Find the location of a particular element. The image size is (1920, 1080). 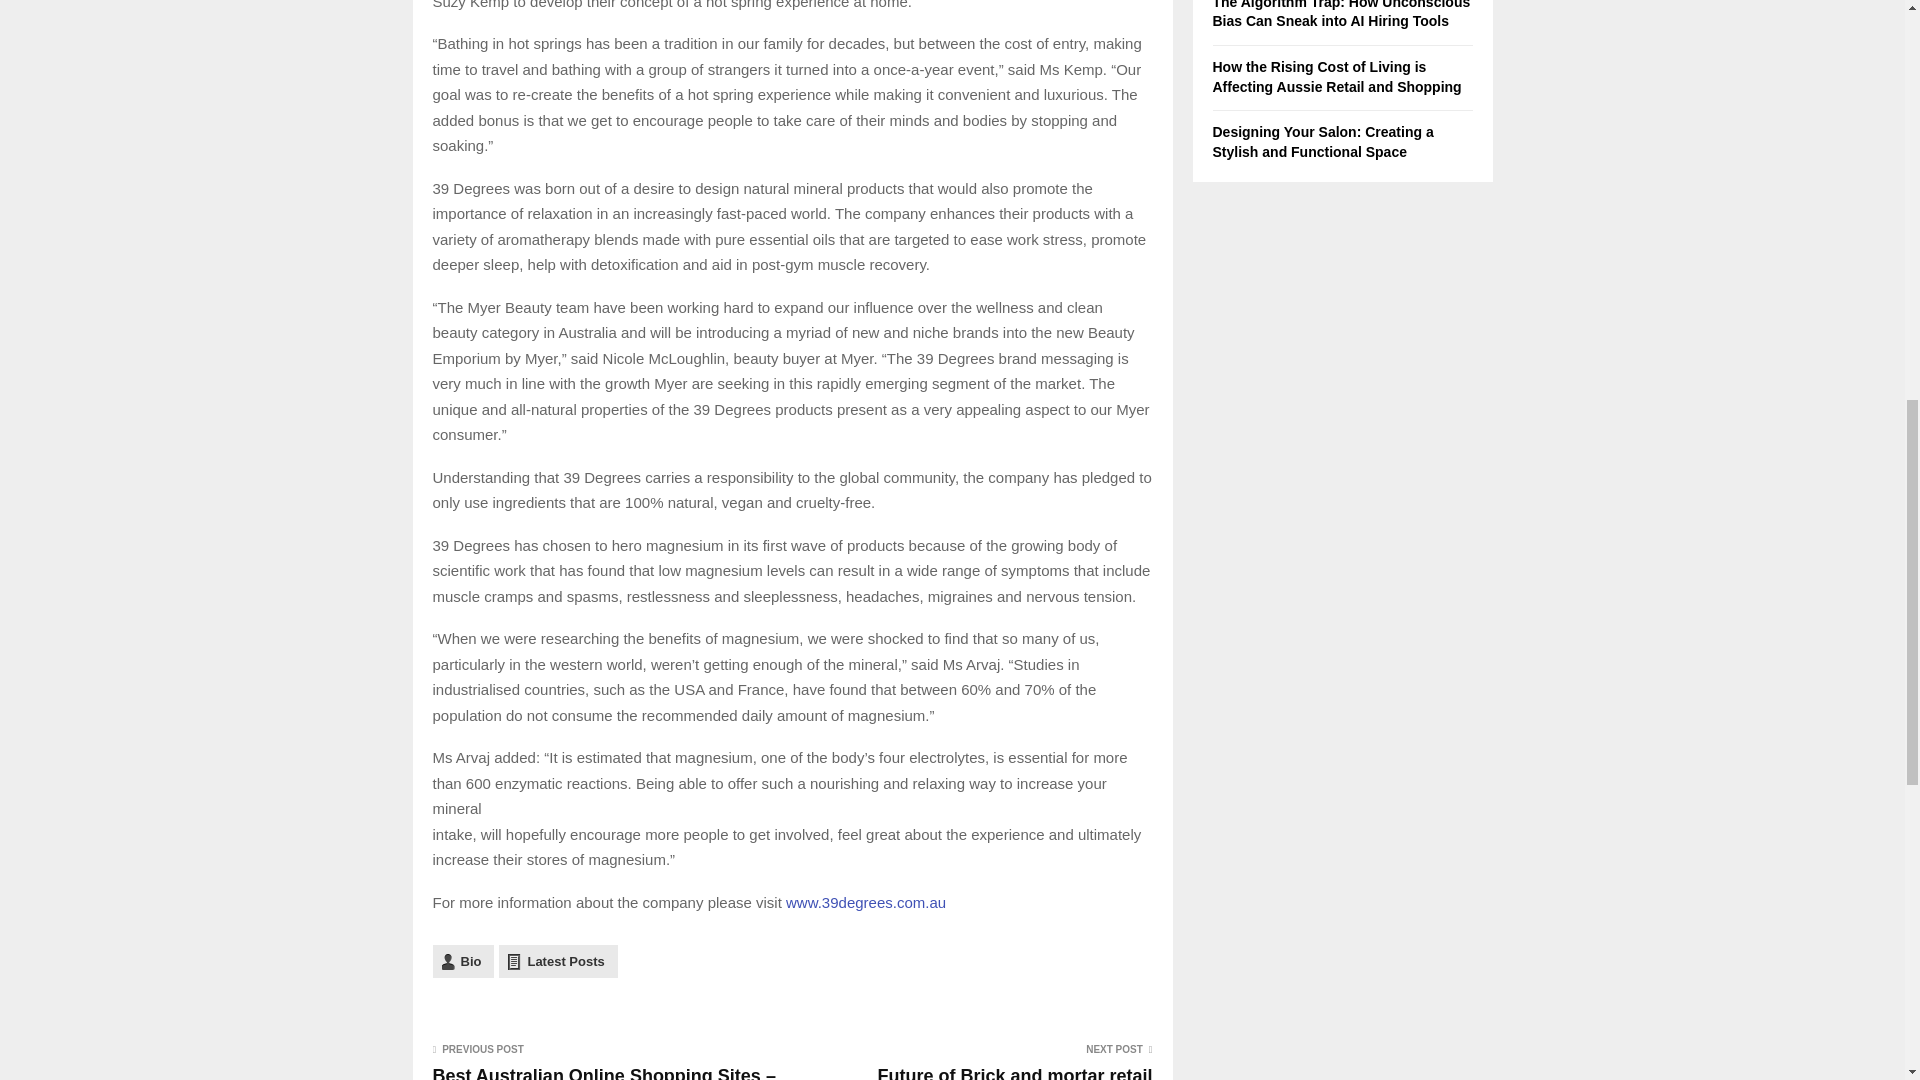

www.39degrees.com.au is located at coordinates (866, 902).